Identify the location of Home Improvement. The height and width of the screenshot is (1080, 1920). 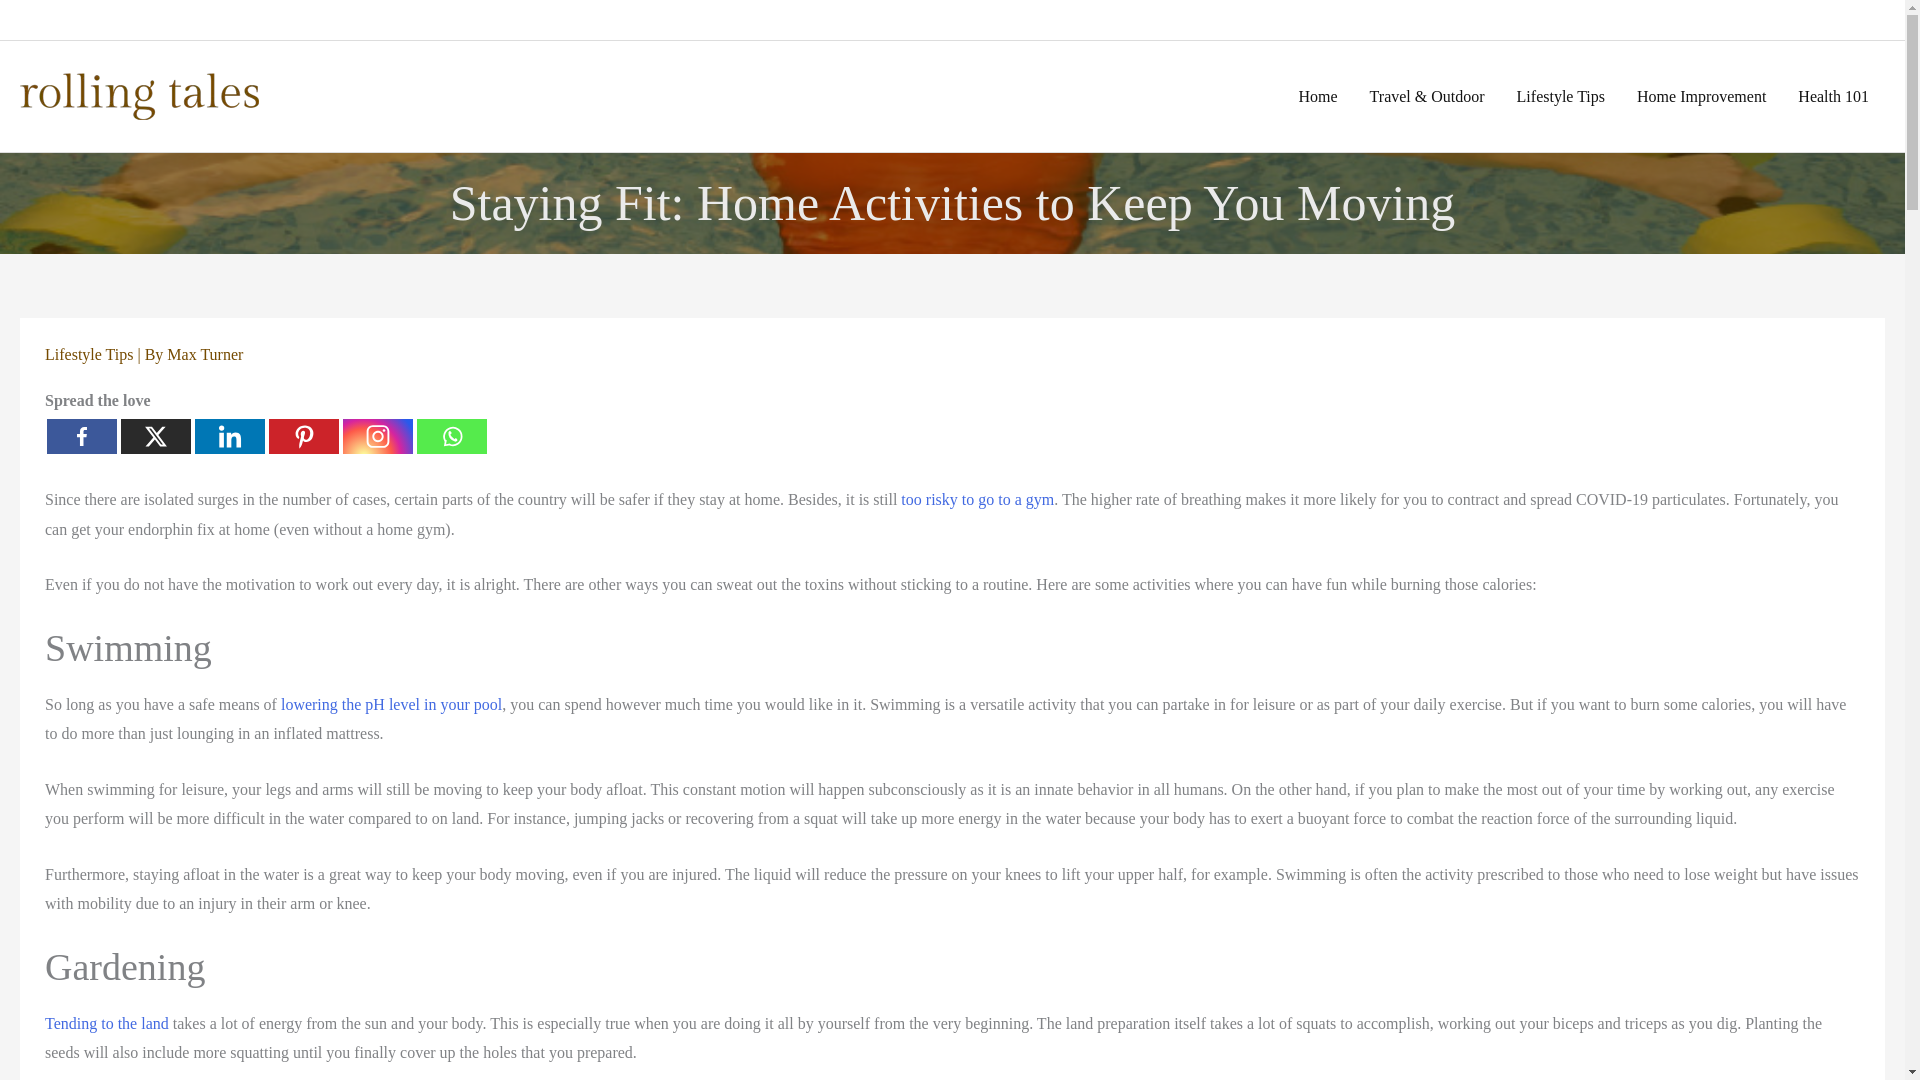
(1700, 96).